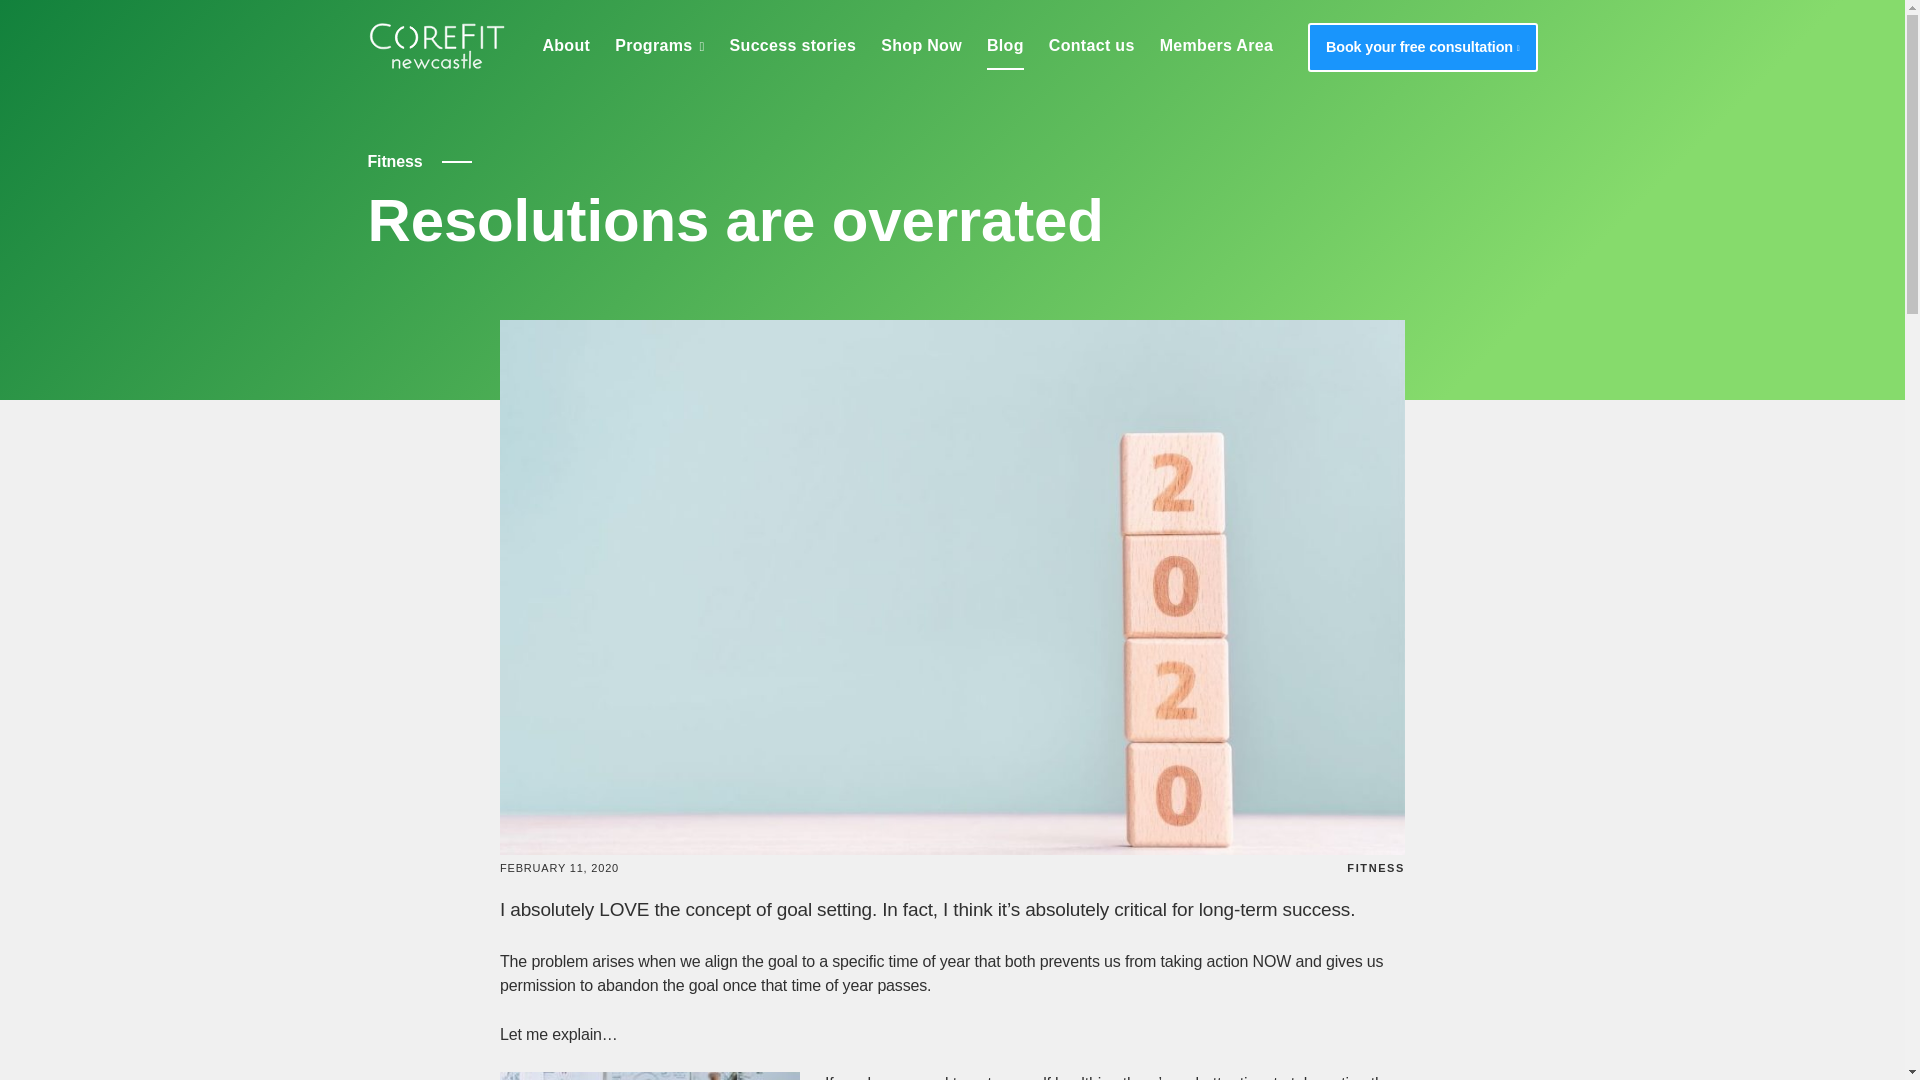 This screenshot has width=1920, height=1080. I want to click on Members Area, so click(1216, 46).